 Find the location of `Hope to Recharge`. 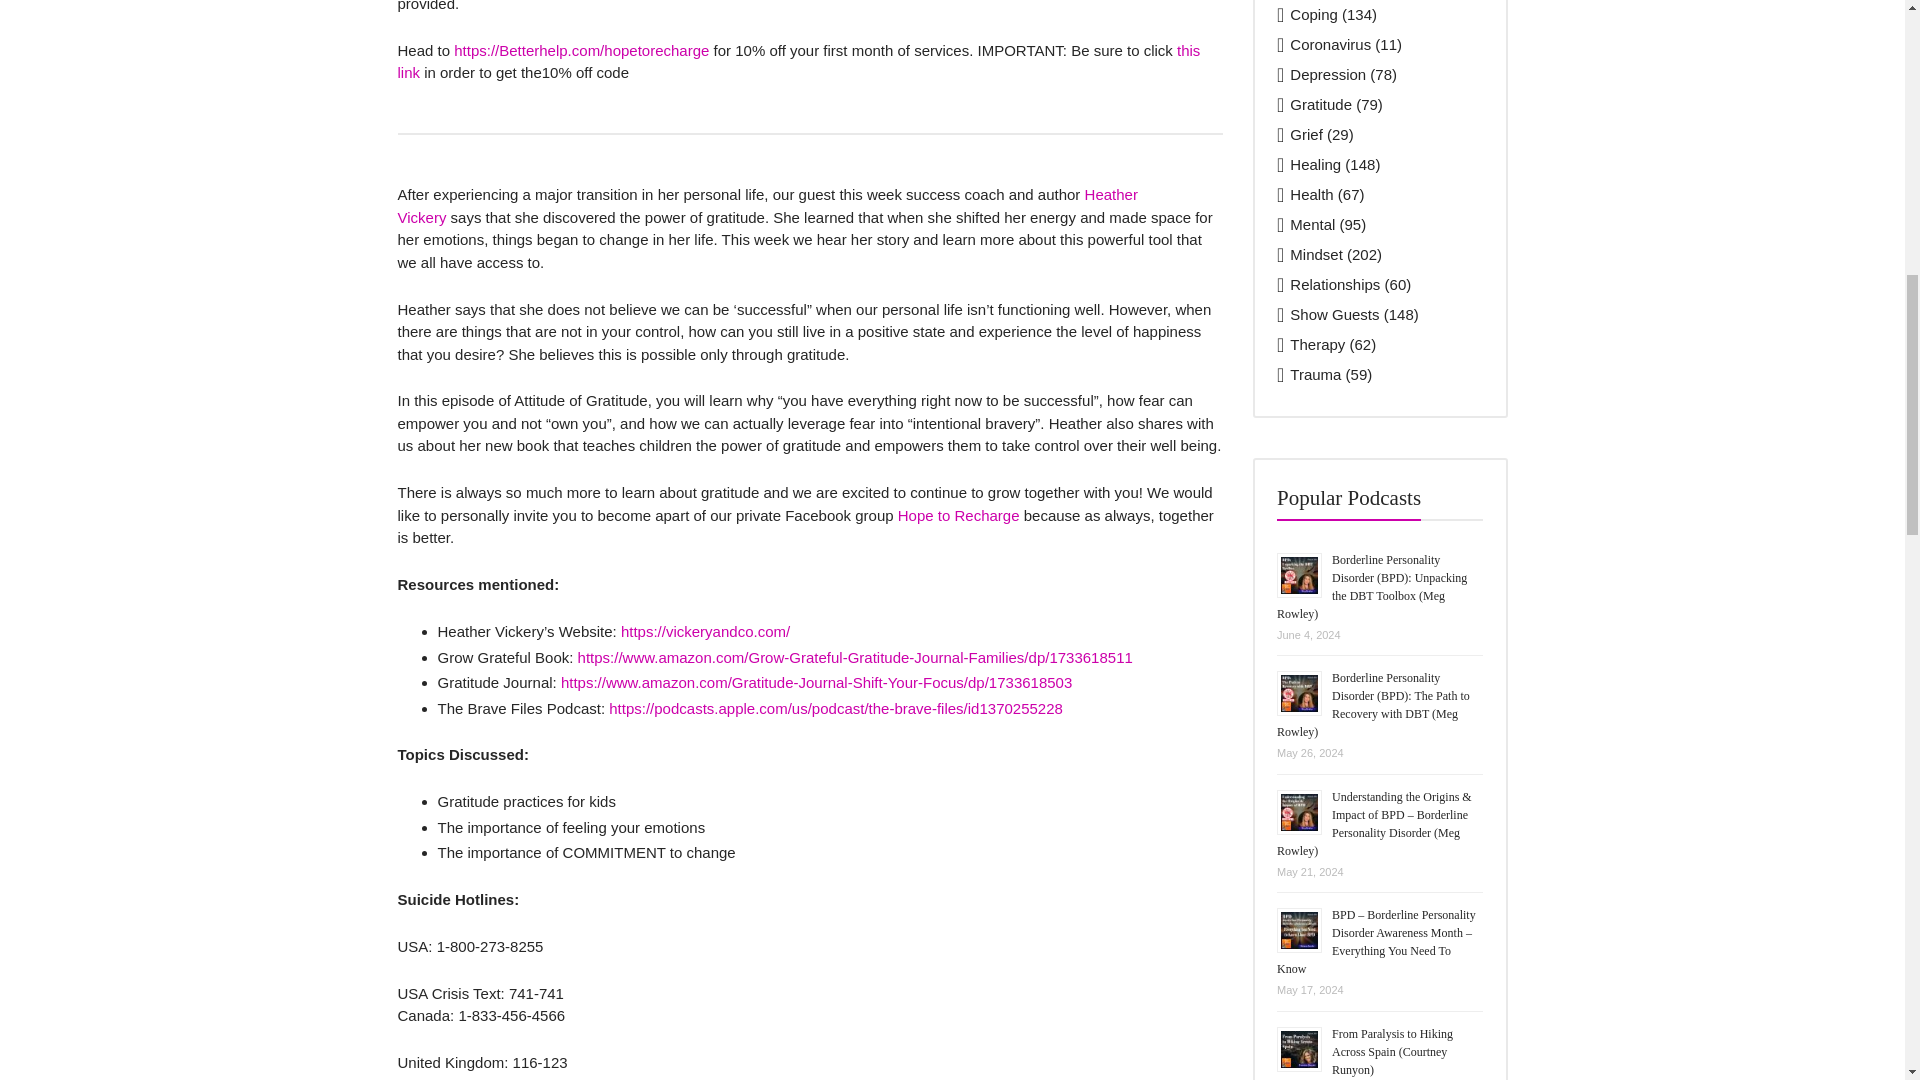

Hope to Recharge is located at coordinates (958, 514).